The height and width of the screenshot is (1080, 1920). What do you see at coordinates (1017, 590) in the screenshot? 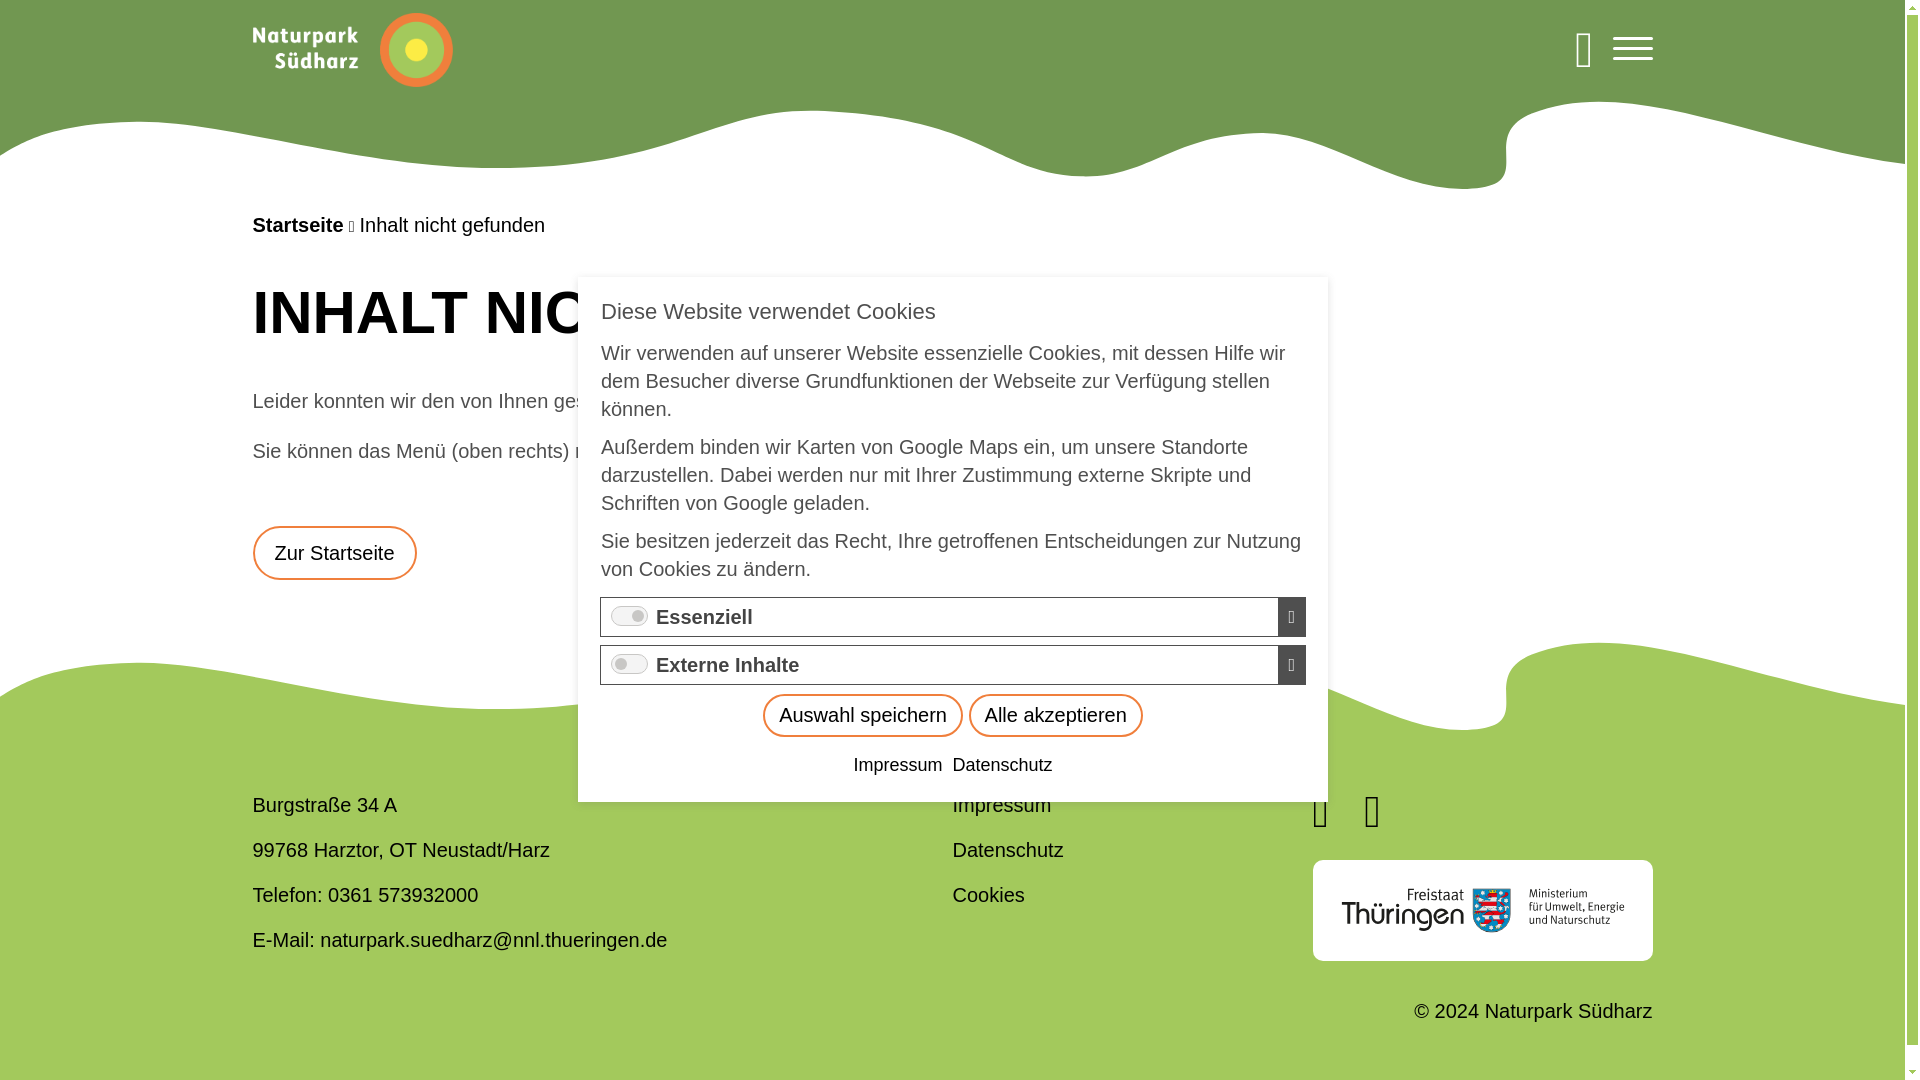
I see `Auswahl speichern` at bounding box center [1017, 590].